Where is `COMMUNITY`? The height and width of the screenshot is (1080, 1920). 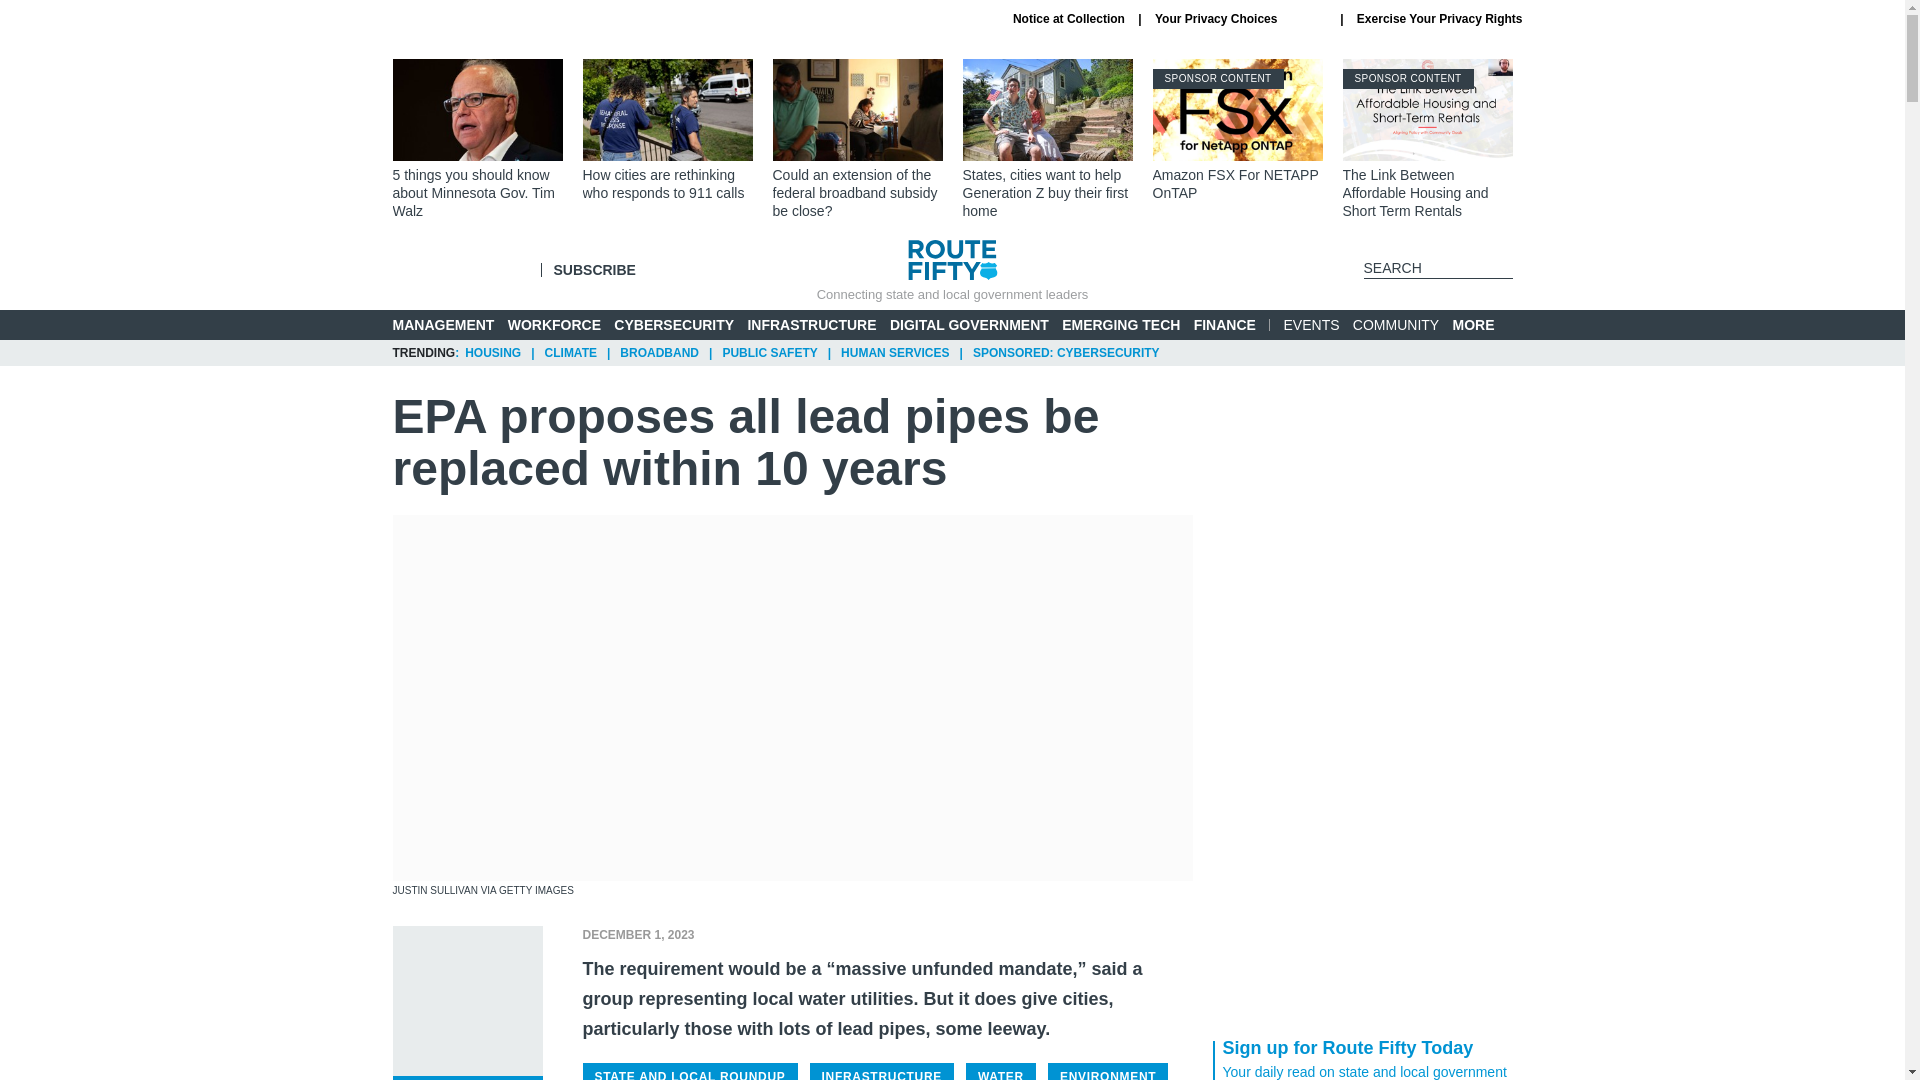 COMMUNITY is located at coordinates (1240, 19).